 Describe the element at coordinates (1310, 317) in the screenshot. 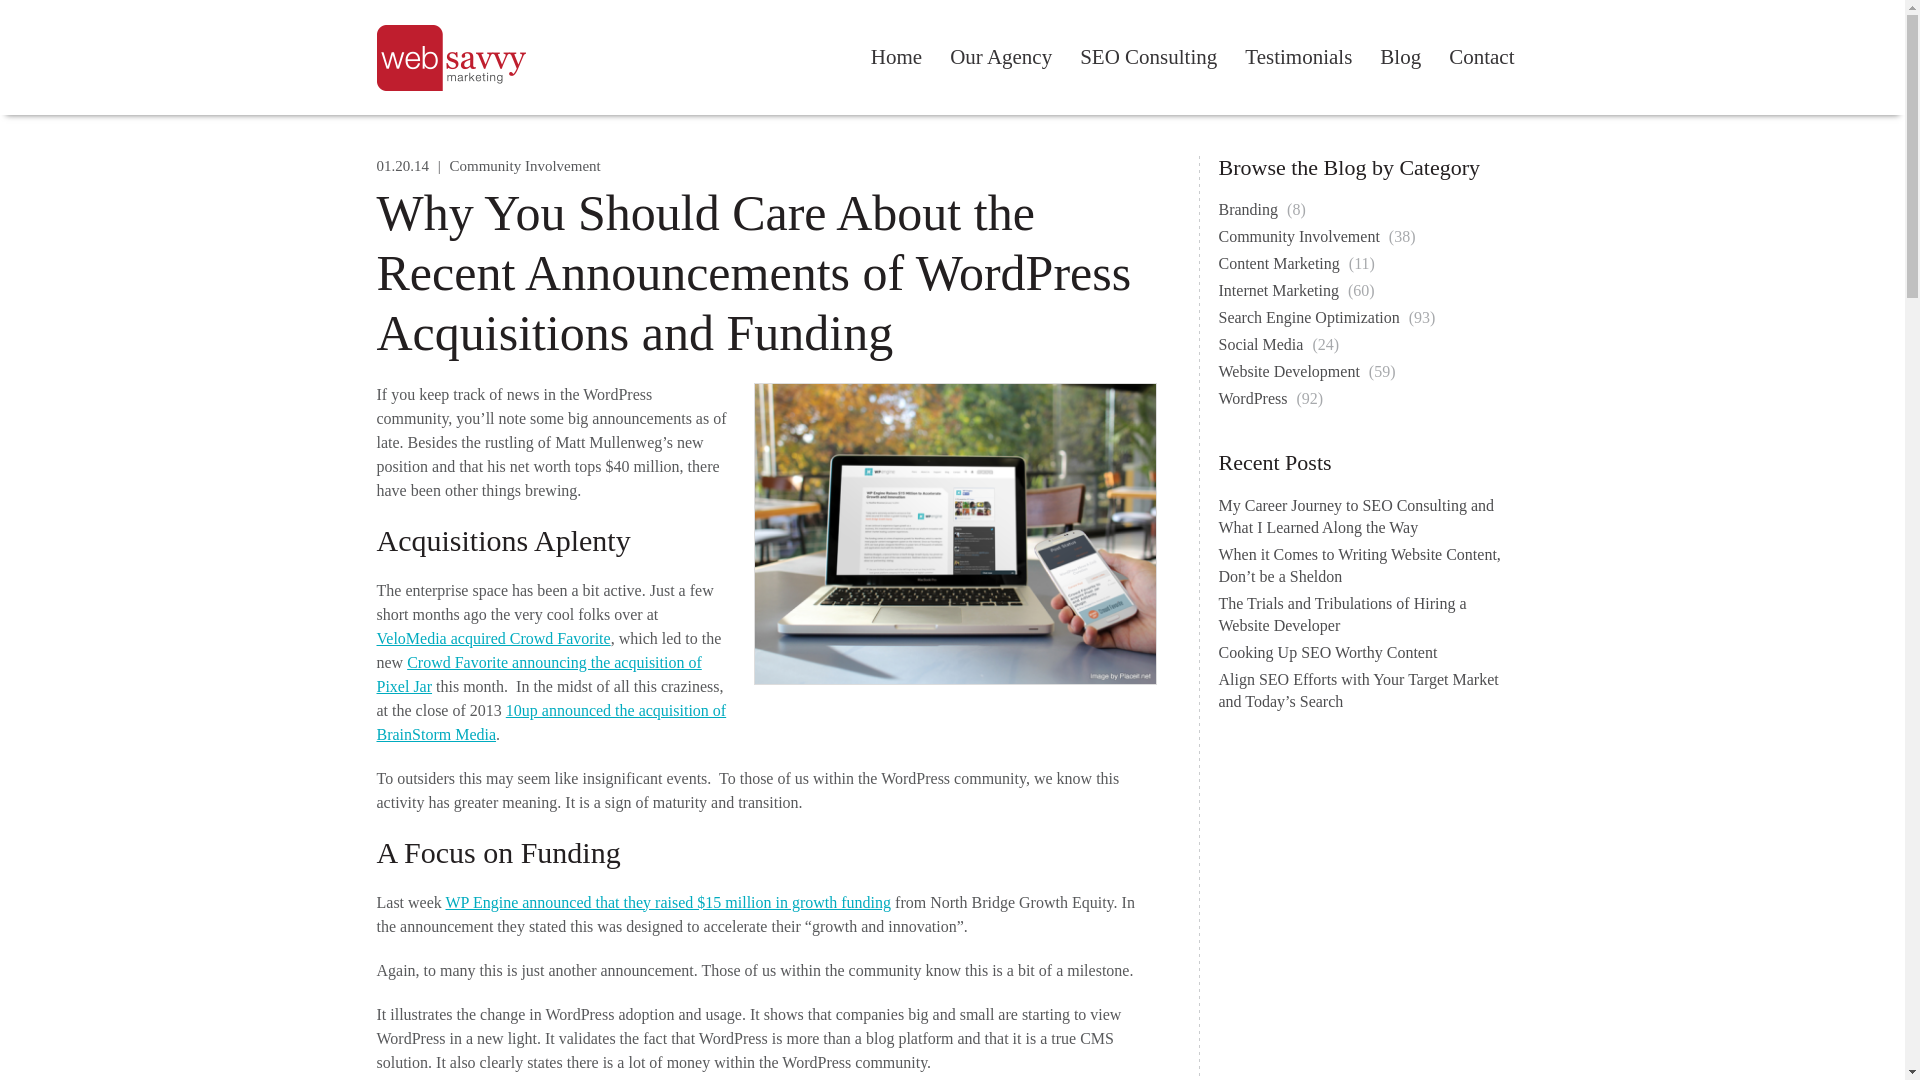

I see `Search Engine Optimization` at that location.